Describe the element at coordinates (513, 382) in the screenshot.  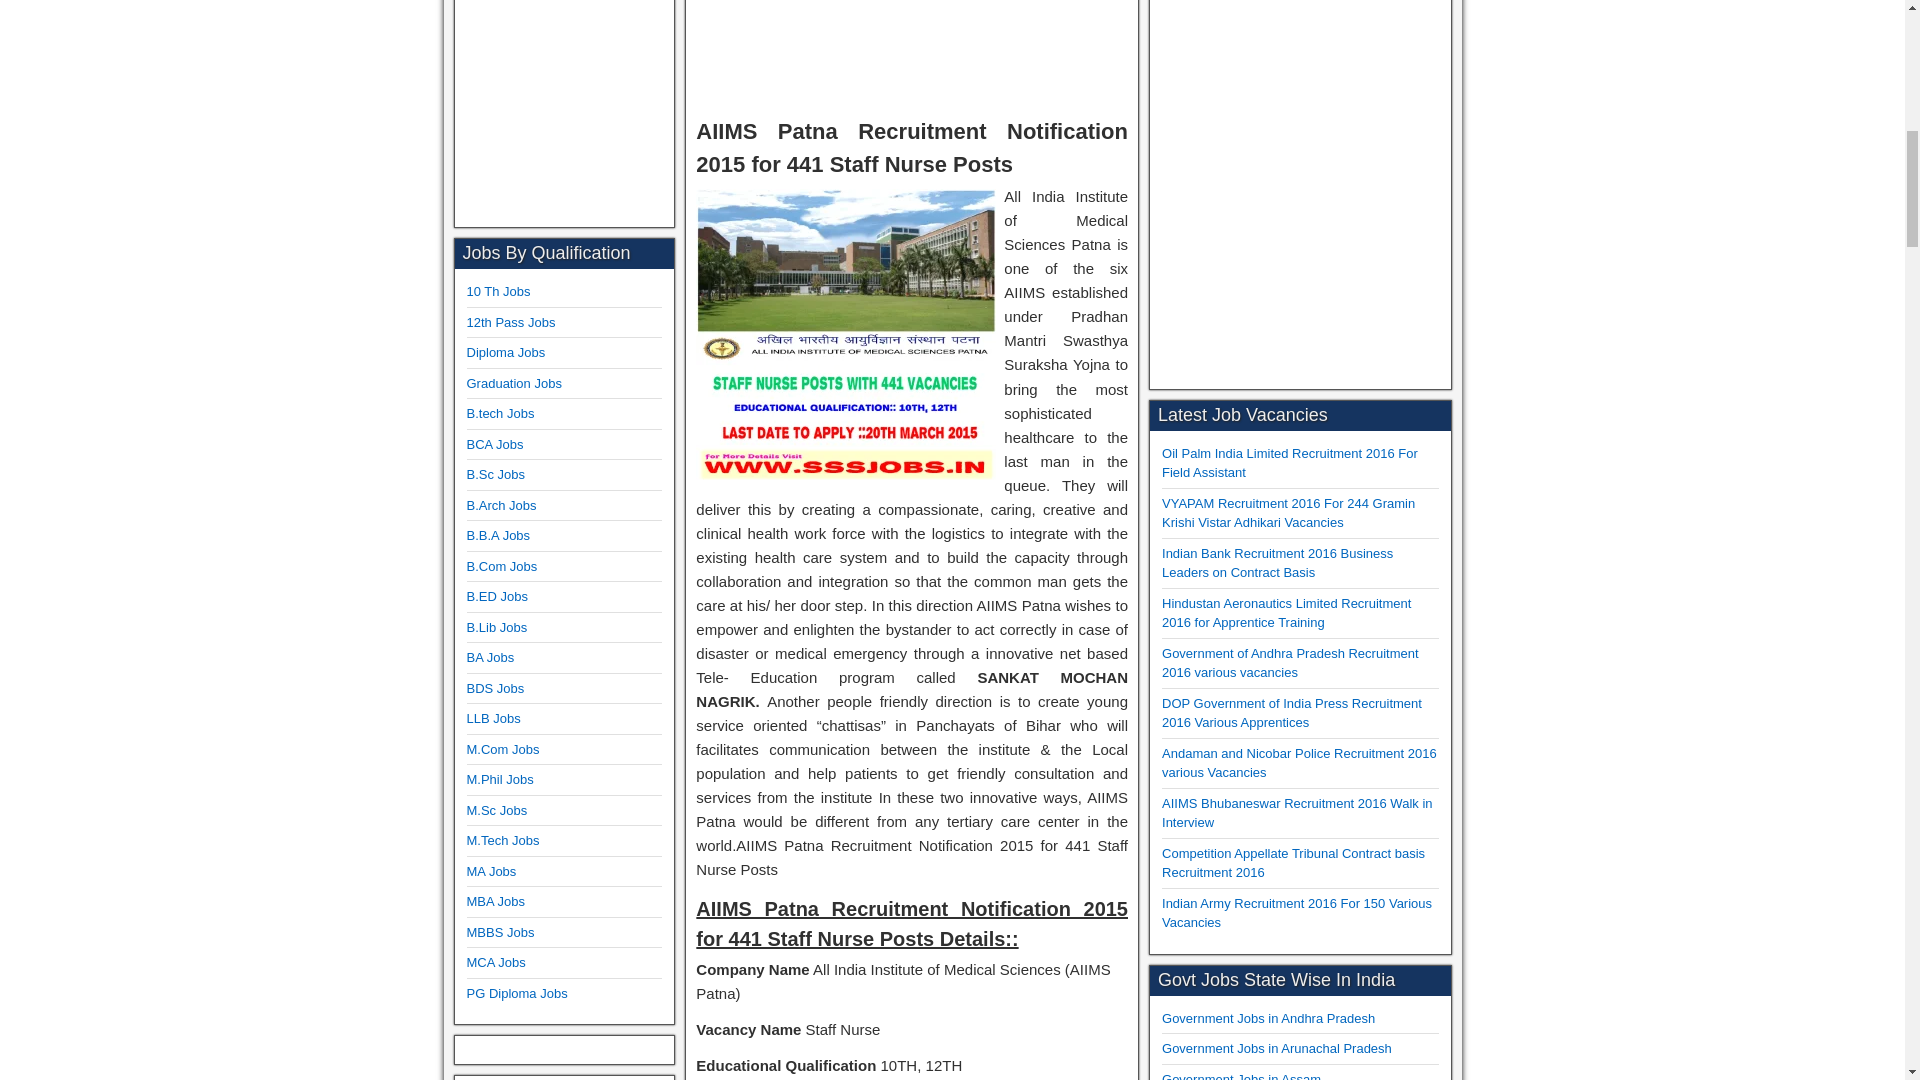
I see `Graduation Jobs` at that location.